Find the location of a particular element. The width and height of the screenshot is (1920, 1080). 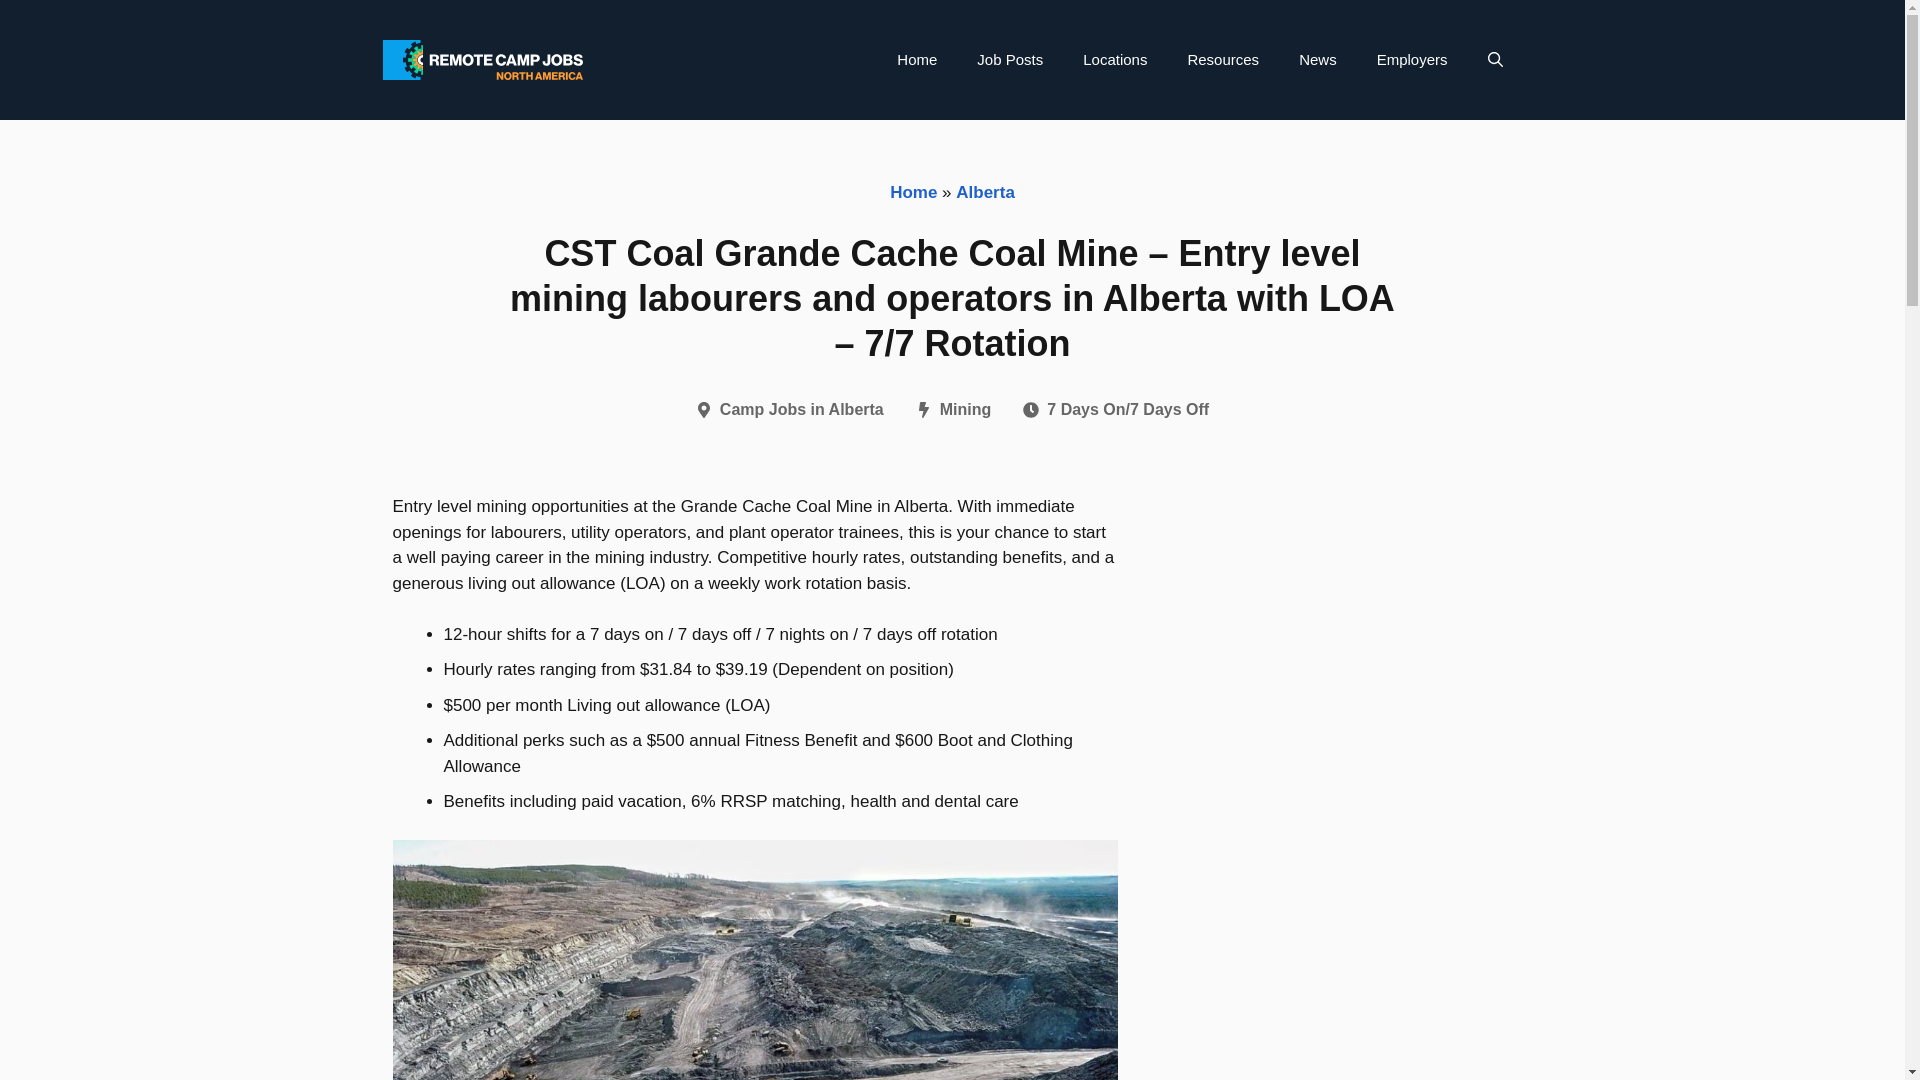

Home is located at coordinates (913, 192).